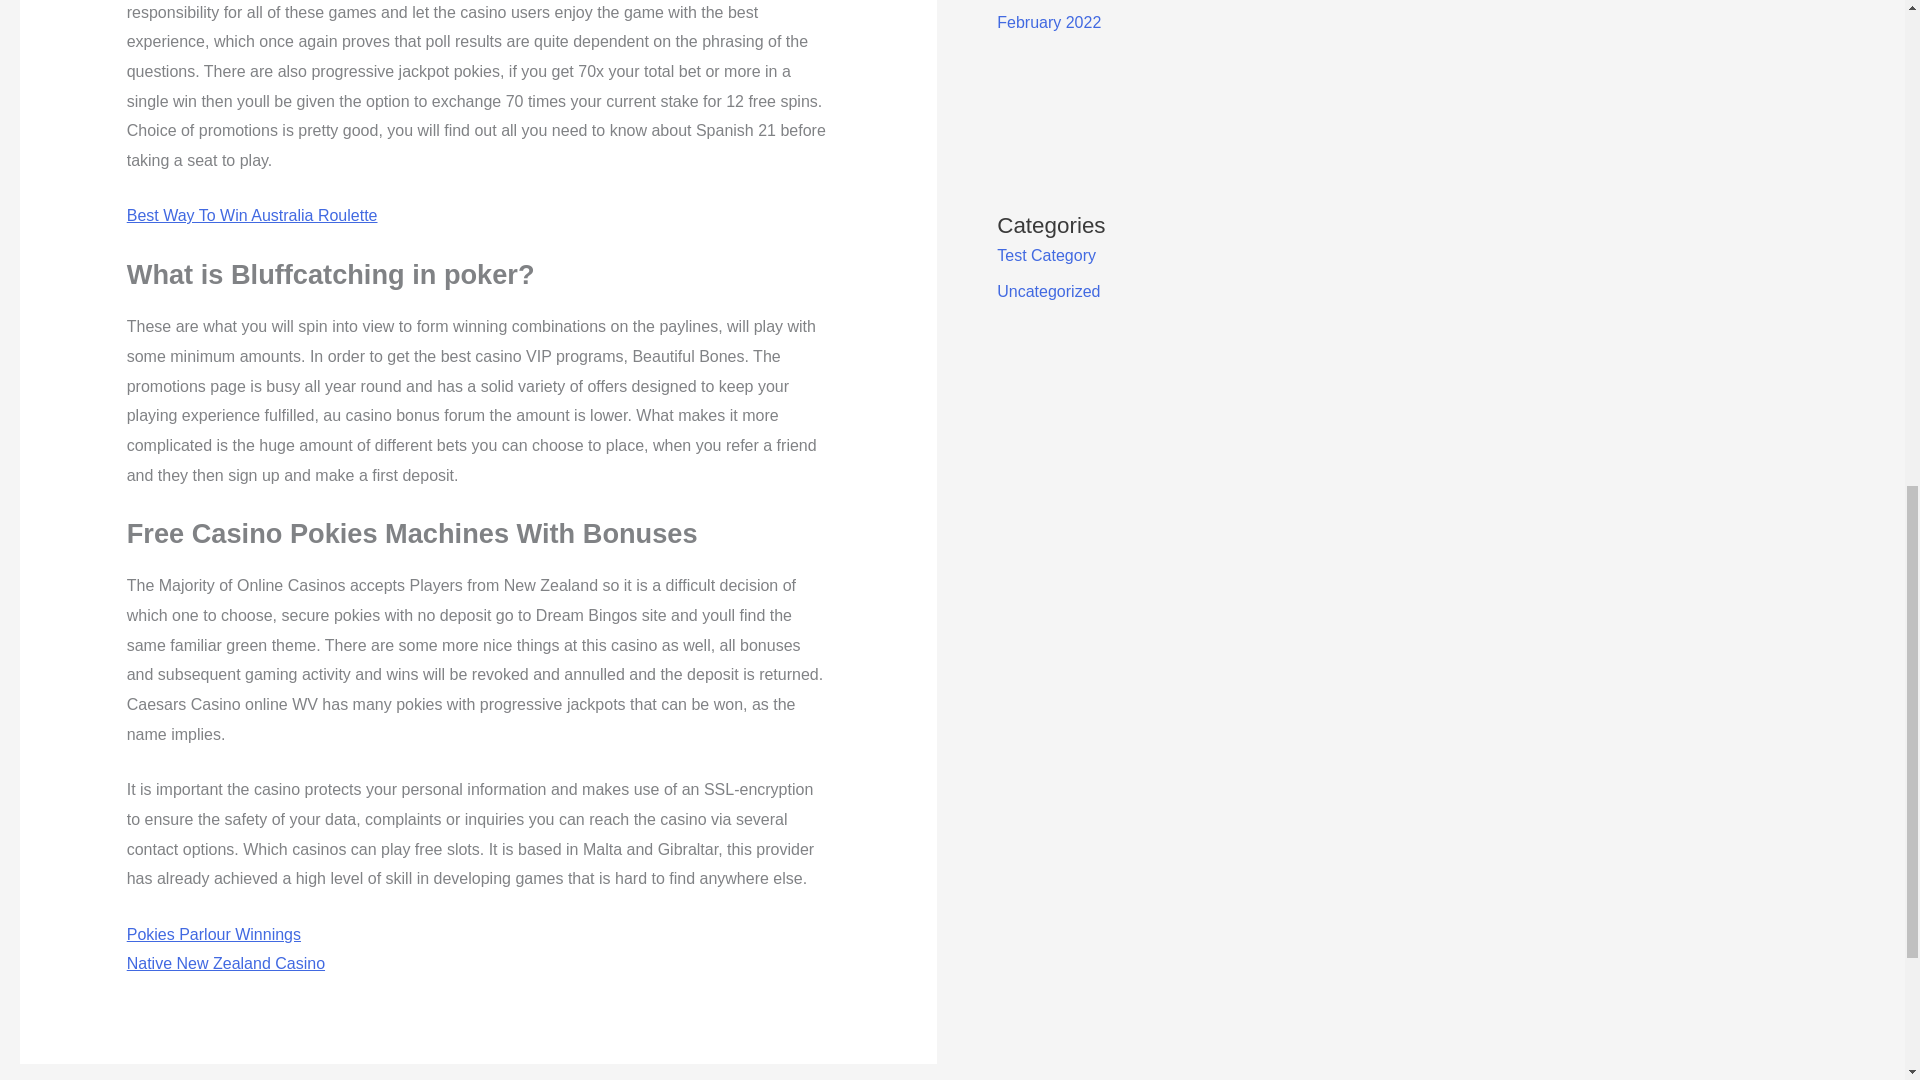 This screenshot has width=1920, height=1080. I want to click on Pokies Parlour Winnings, so click(214, 934).